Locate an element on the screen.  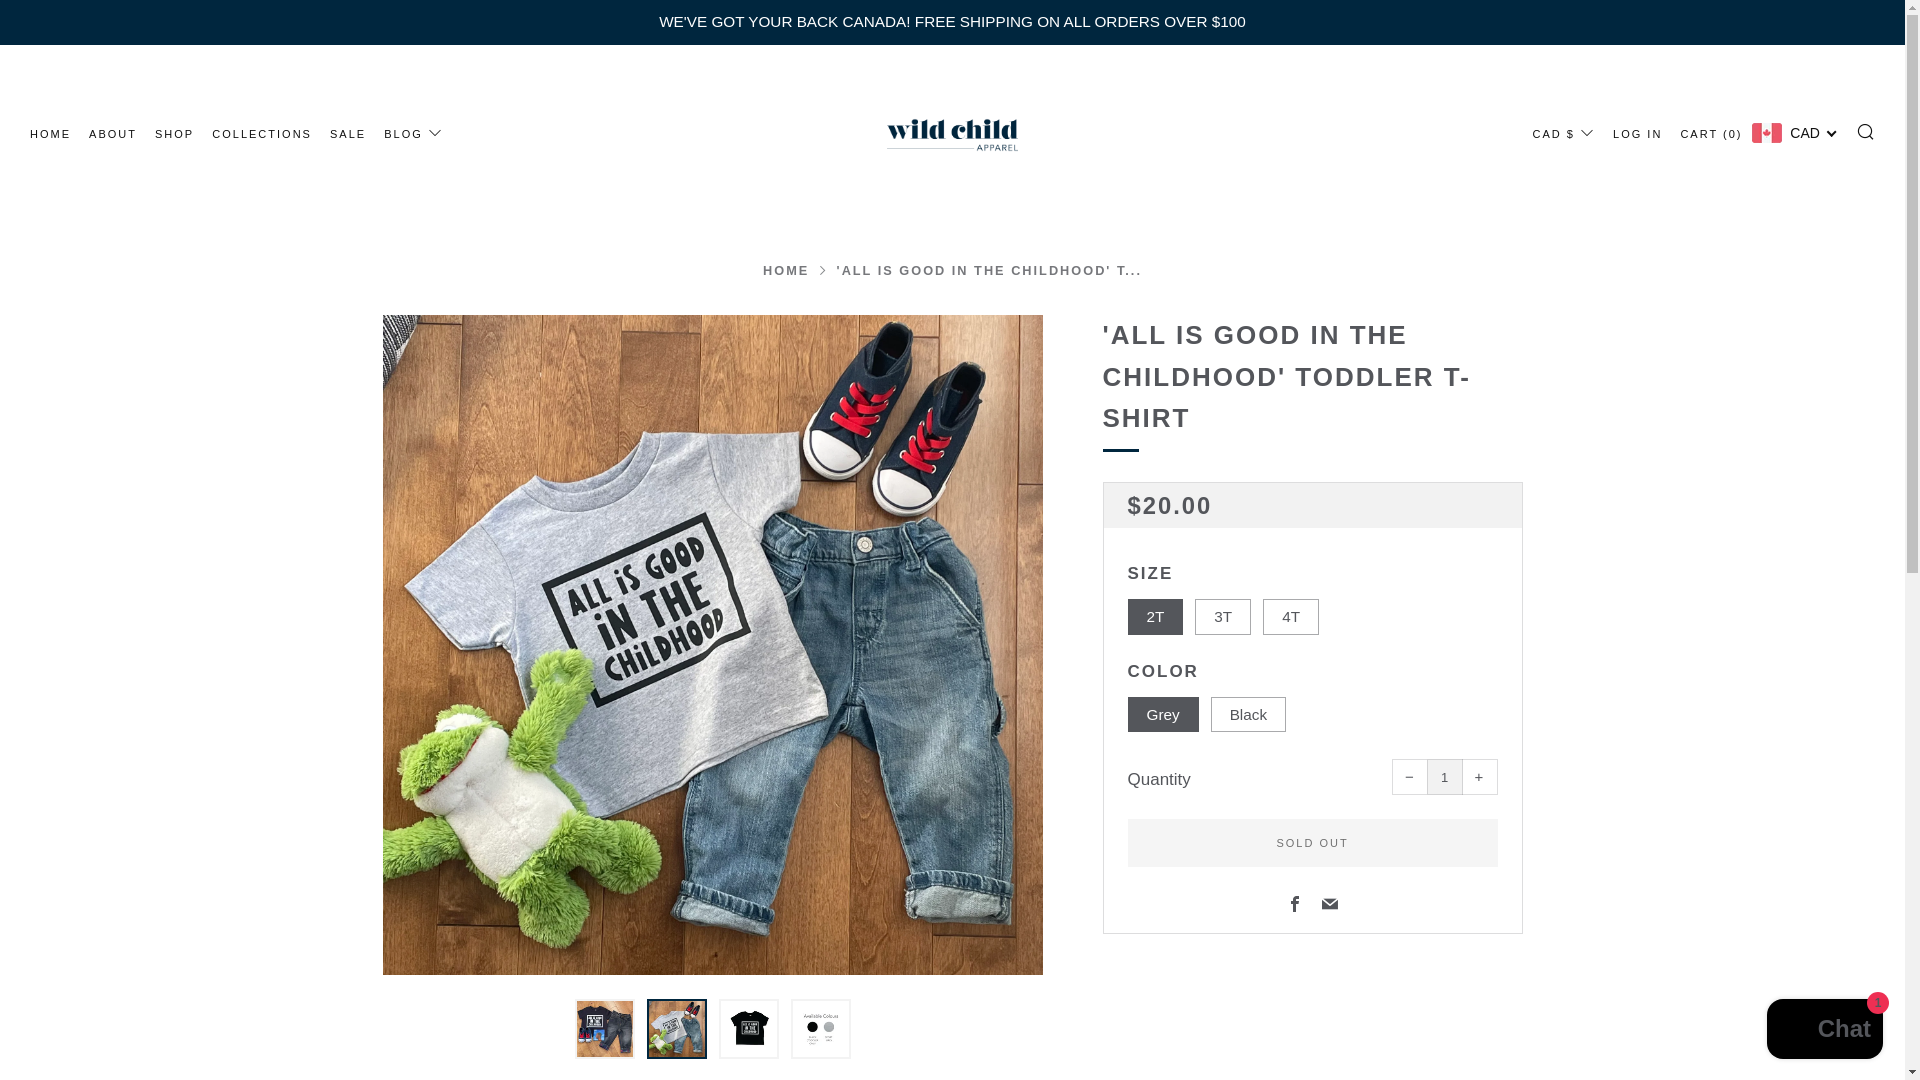
HOME is located at coordinates (50, 134).